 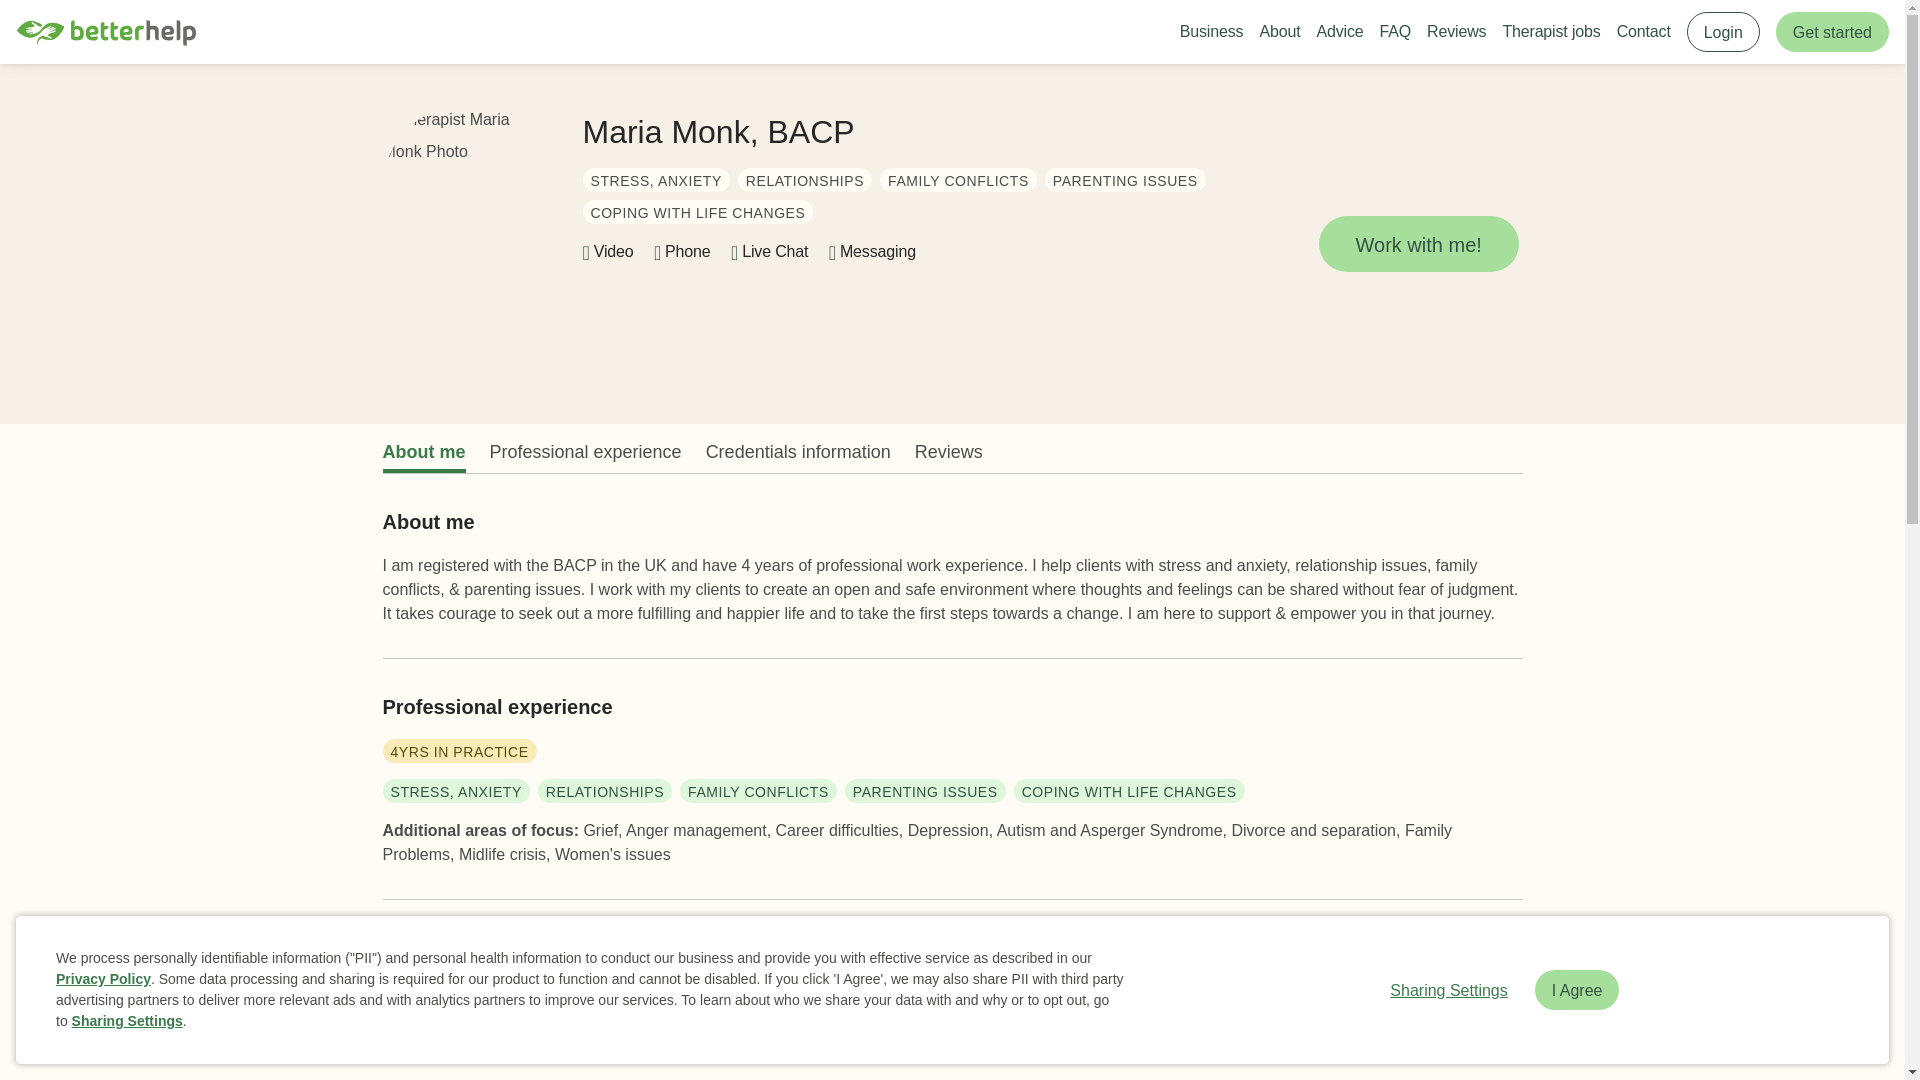 What do you see at coordinates (1212, 32) in the screenshot?
I see `Business` at bounding box center [1212, 32].